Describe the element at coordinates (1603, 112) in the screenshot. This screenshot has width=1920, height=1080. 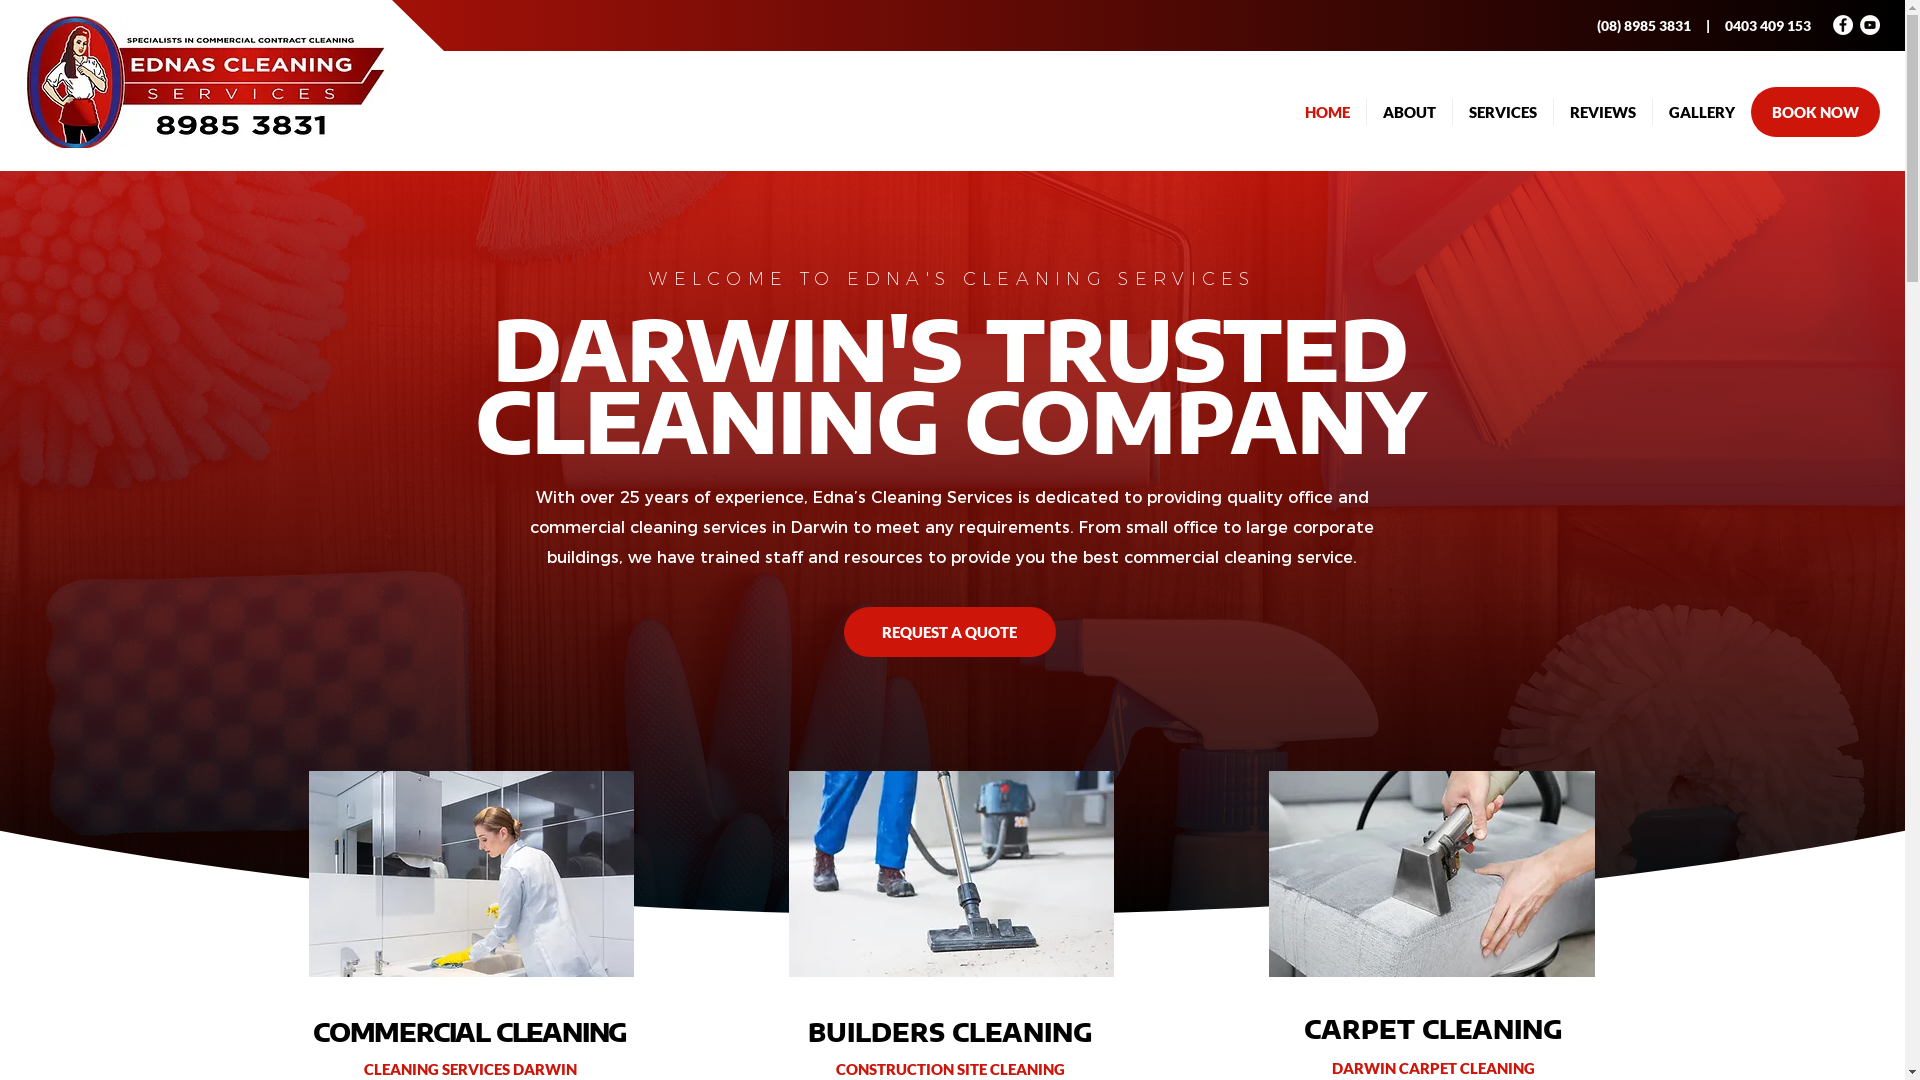
I see `REVIEWS` at that location.